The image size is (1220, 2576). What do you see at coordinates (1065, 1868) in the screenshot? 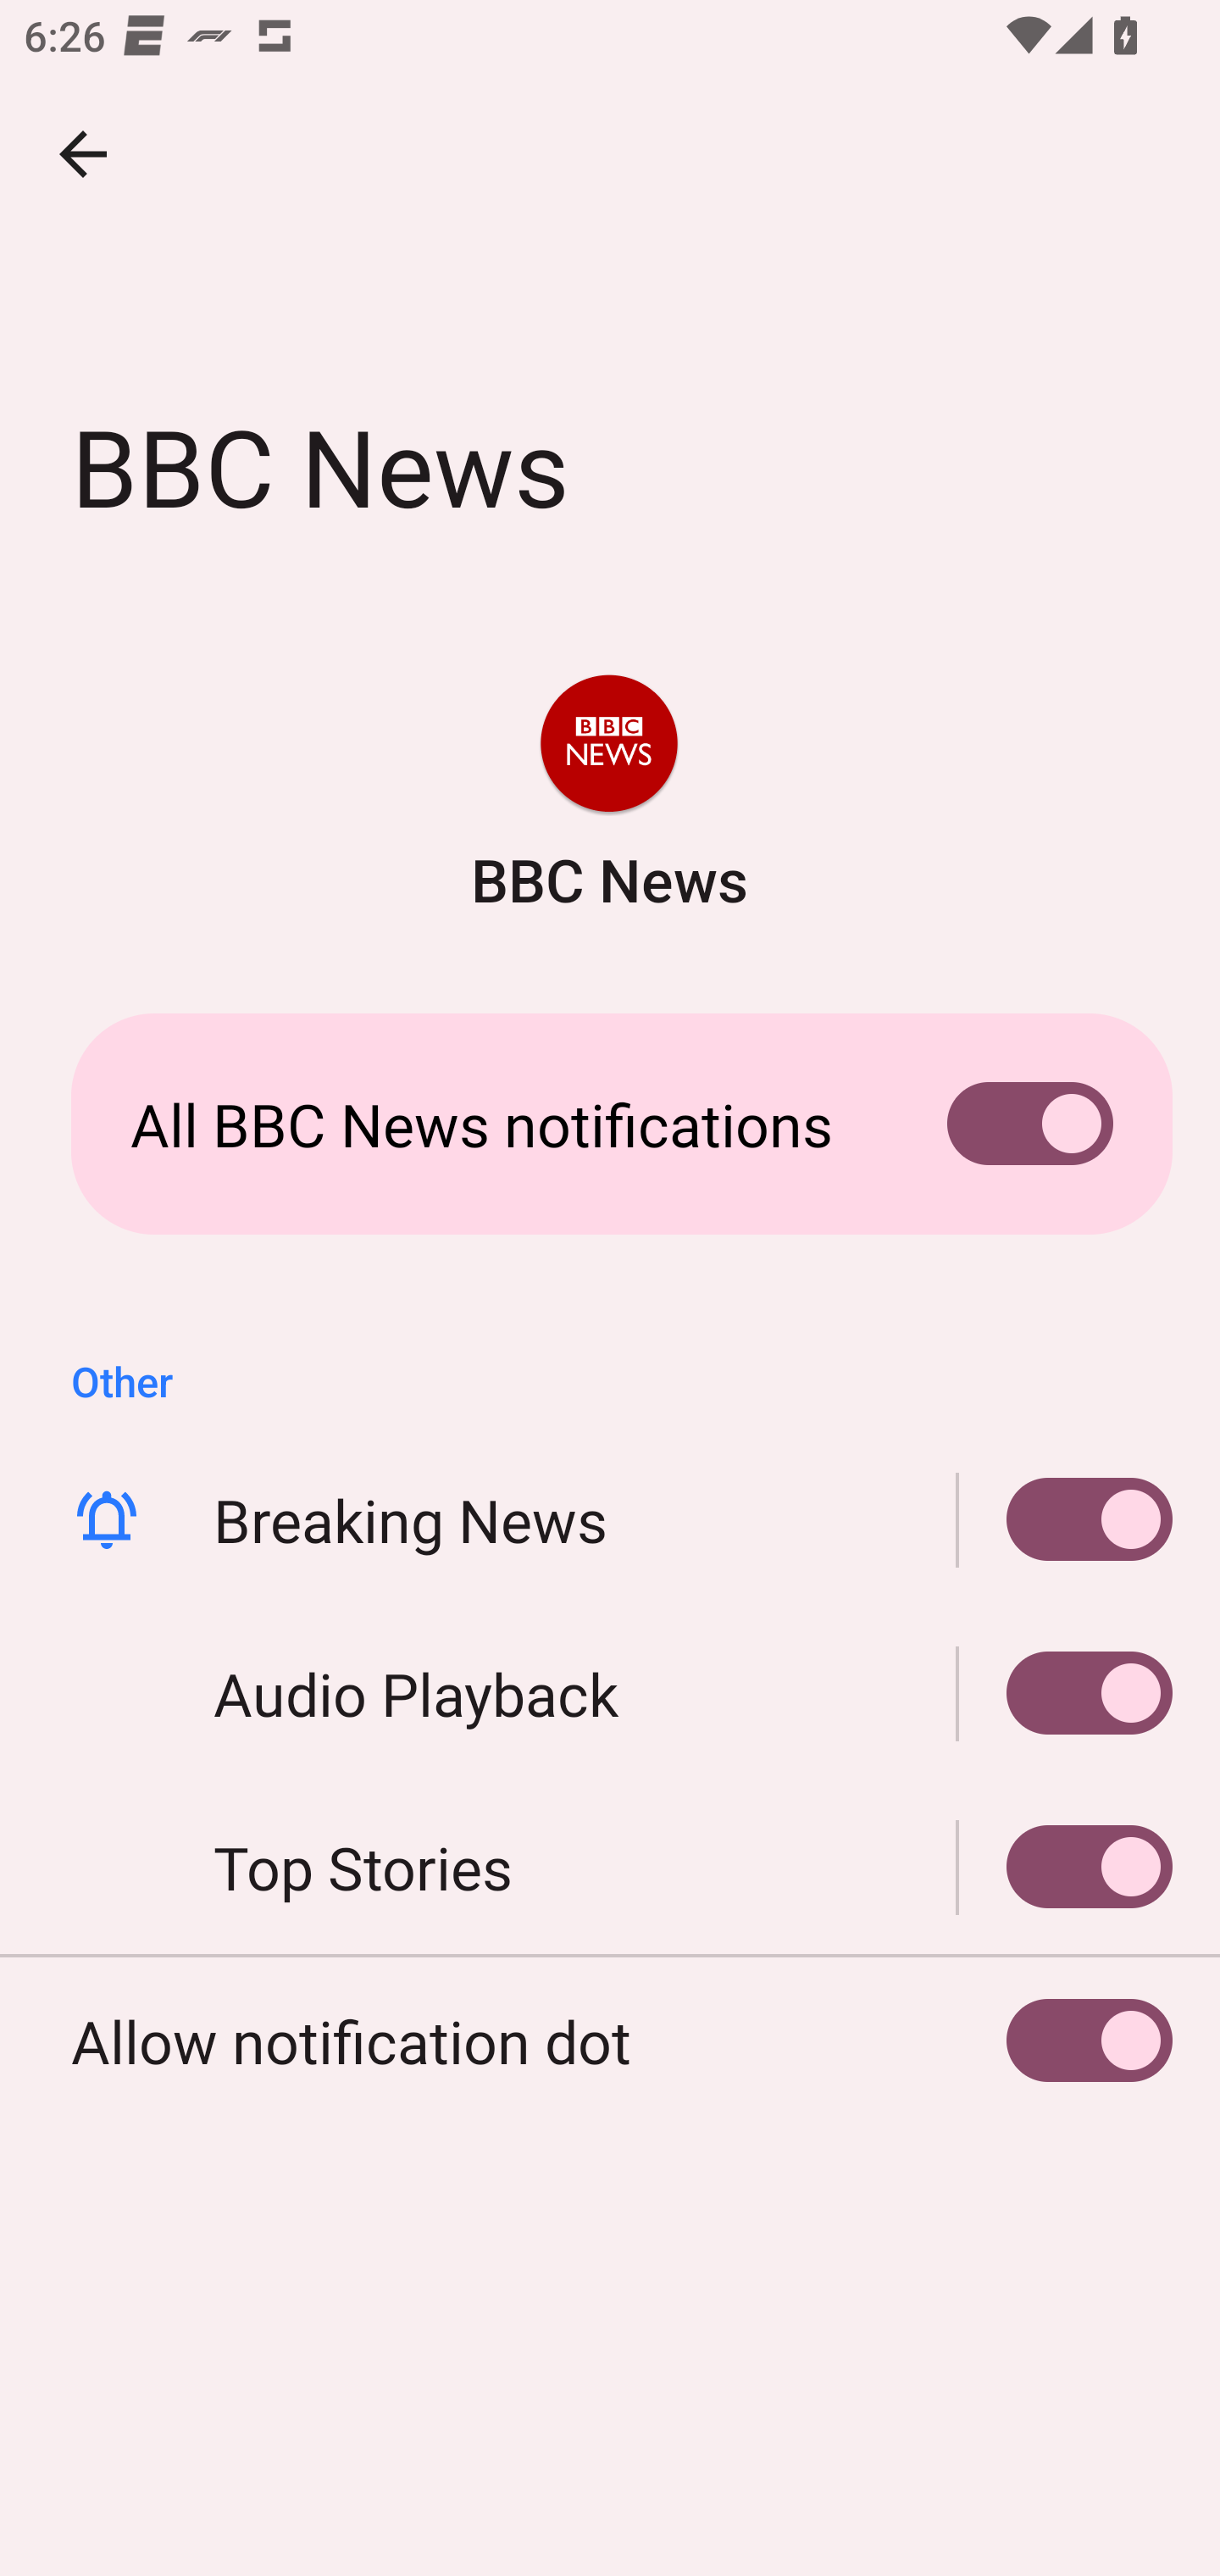
I see `Top Stories` at bounding box center [1065, 1868].